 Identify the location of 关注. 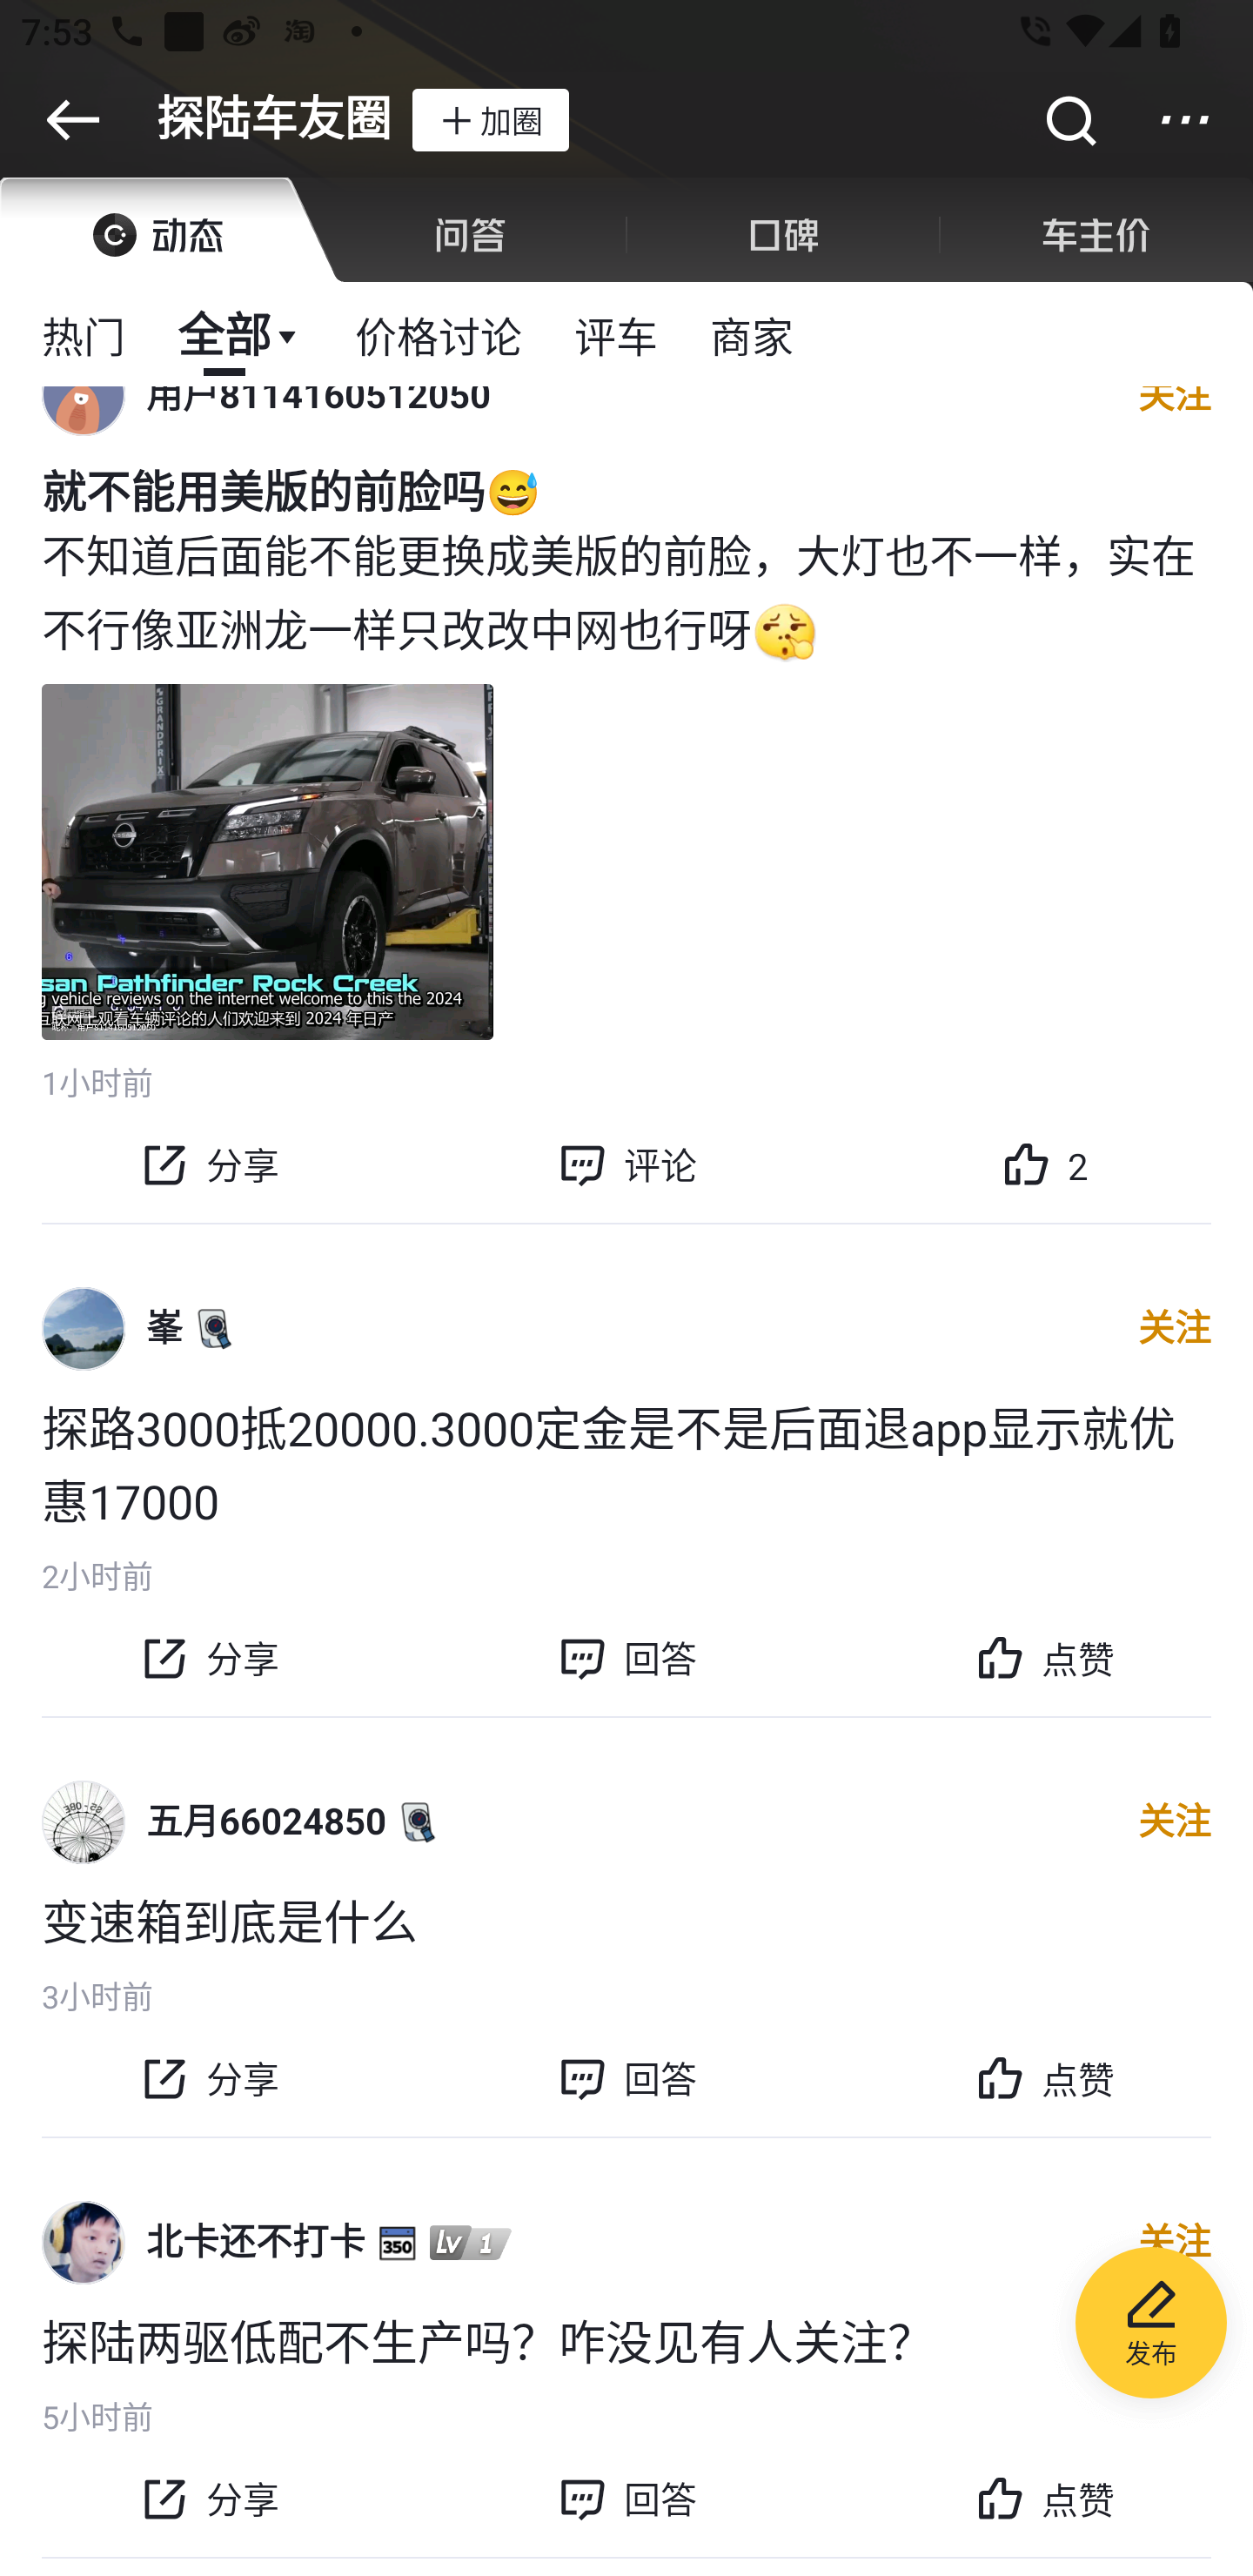
(1175, 1329).